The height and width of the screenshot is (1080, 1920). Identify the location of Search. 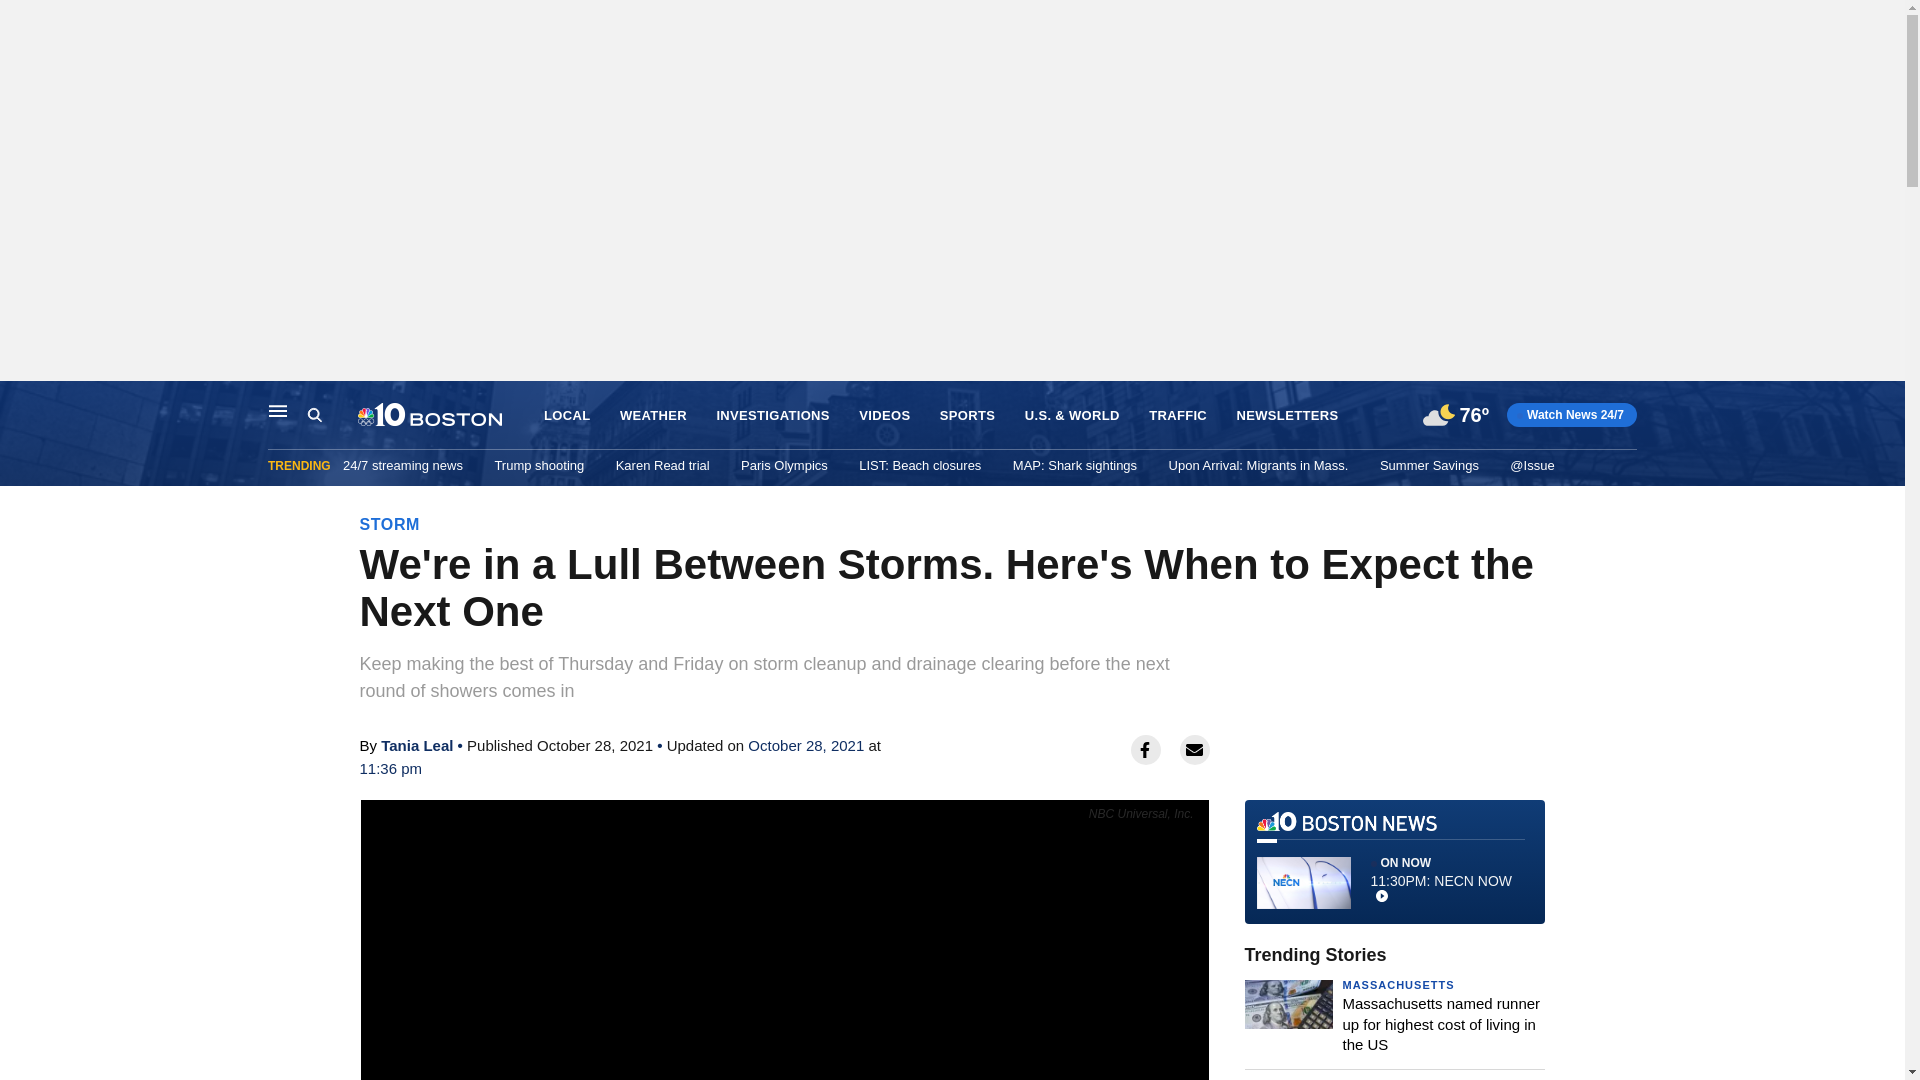
(314, 415).